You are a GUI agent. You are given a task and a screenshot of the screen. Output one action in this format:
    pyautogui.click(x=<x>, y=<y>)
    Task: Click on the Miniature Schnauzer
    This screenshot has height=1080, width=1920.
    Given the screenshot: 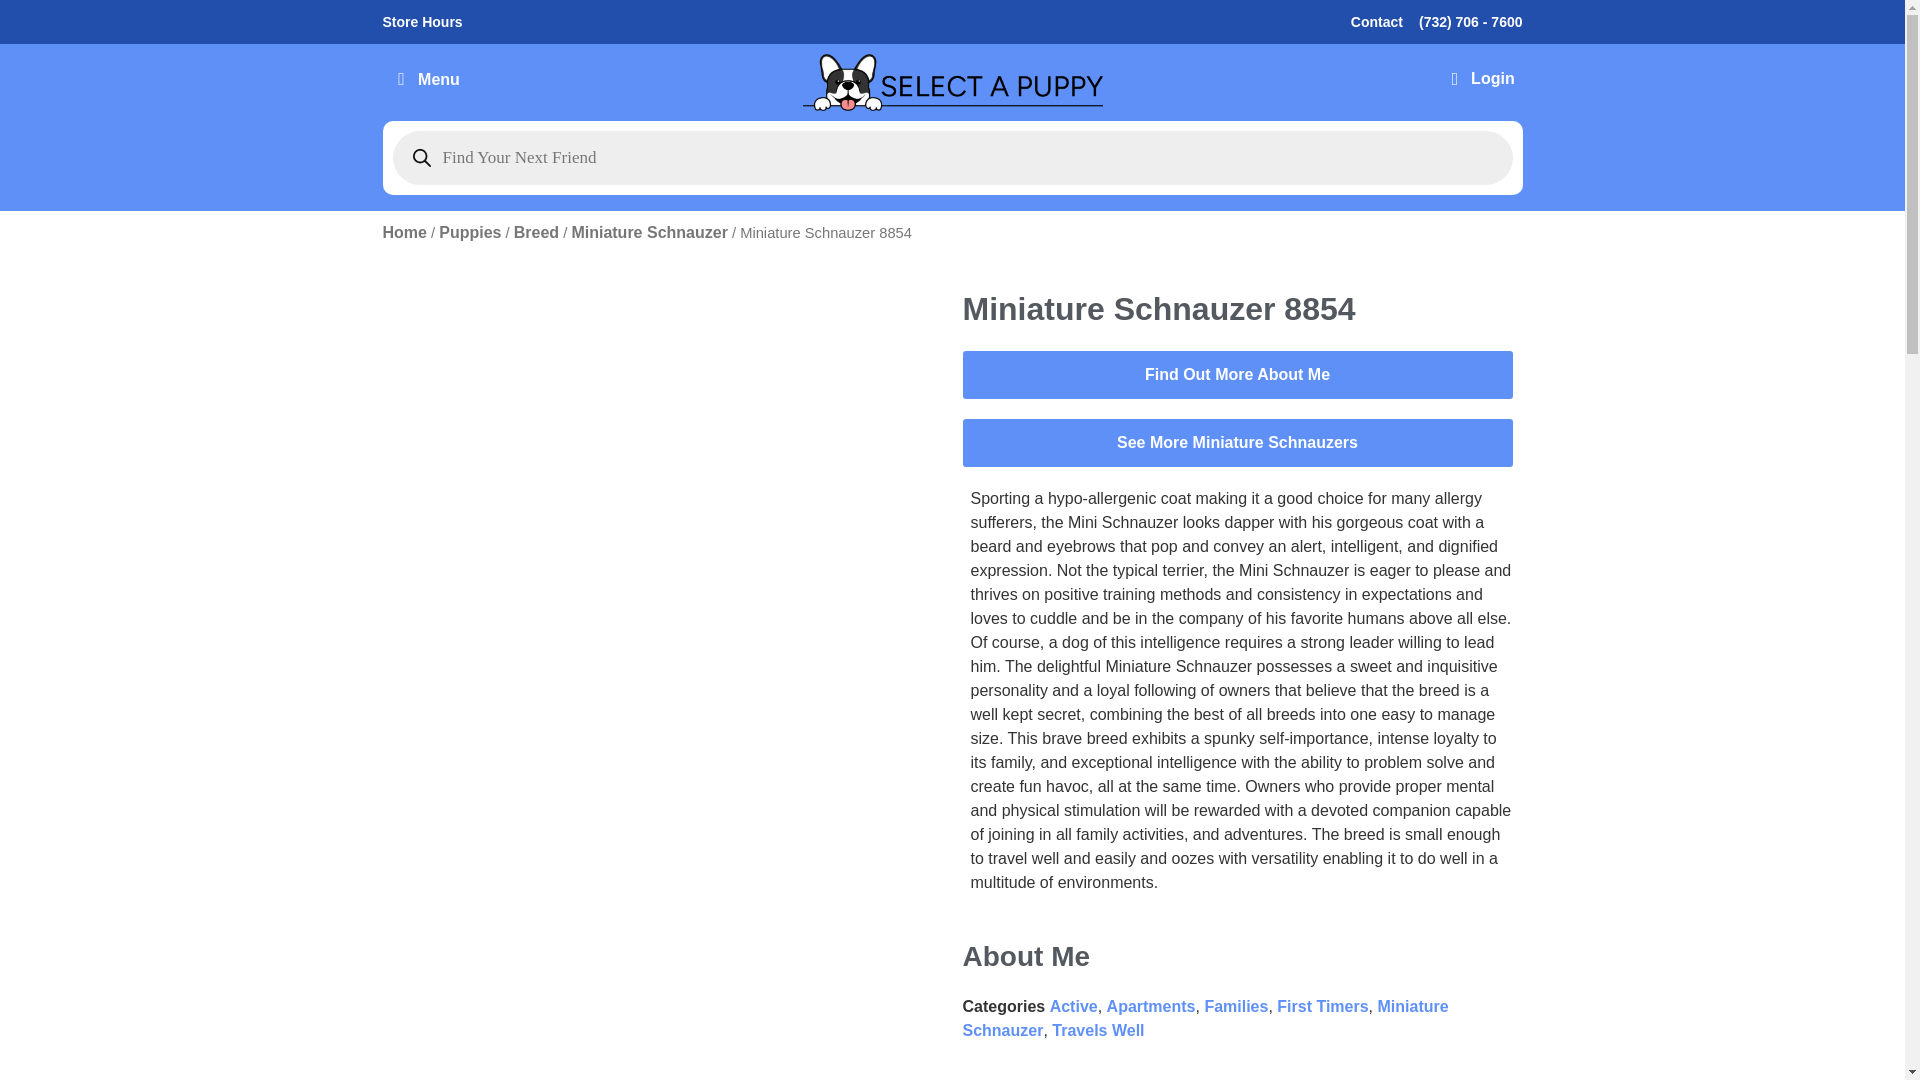 What is the action you would take?
    pyautogui.click(x=1204, y=1018)
    